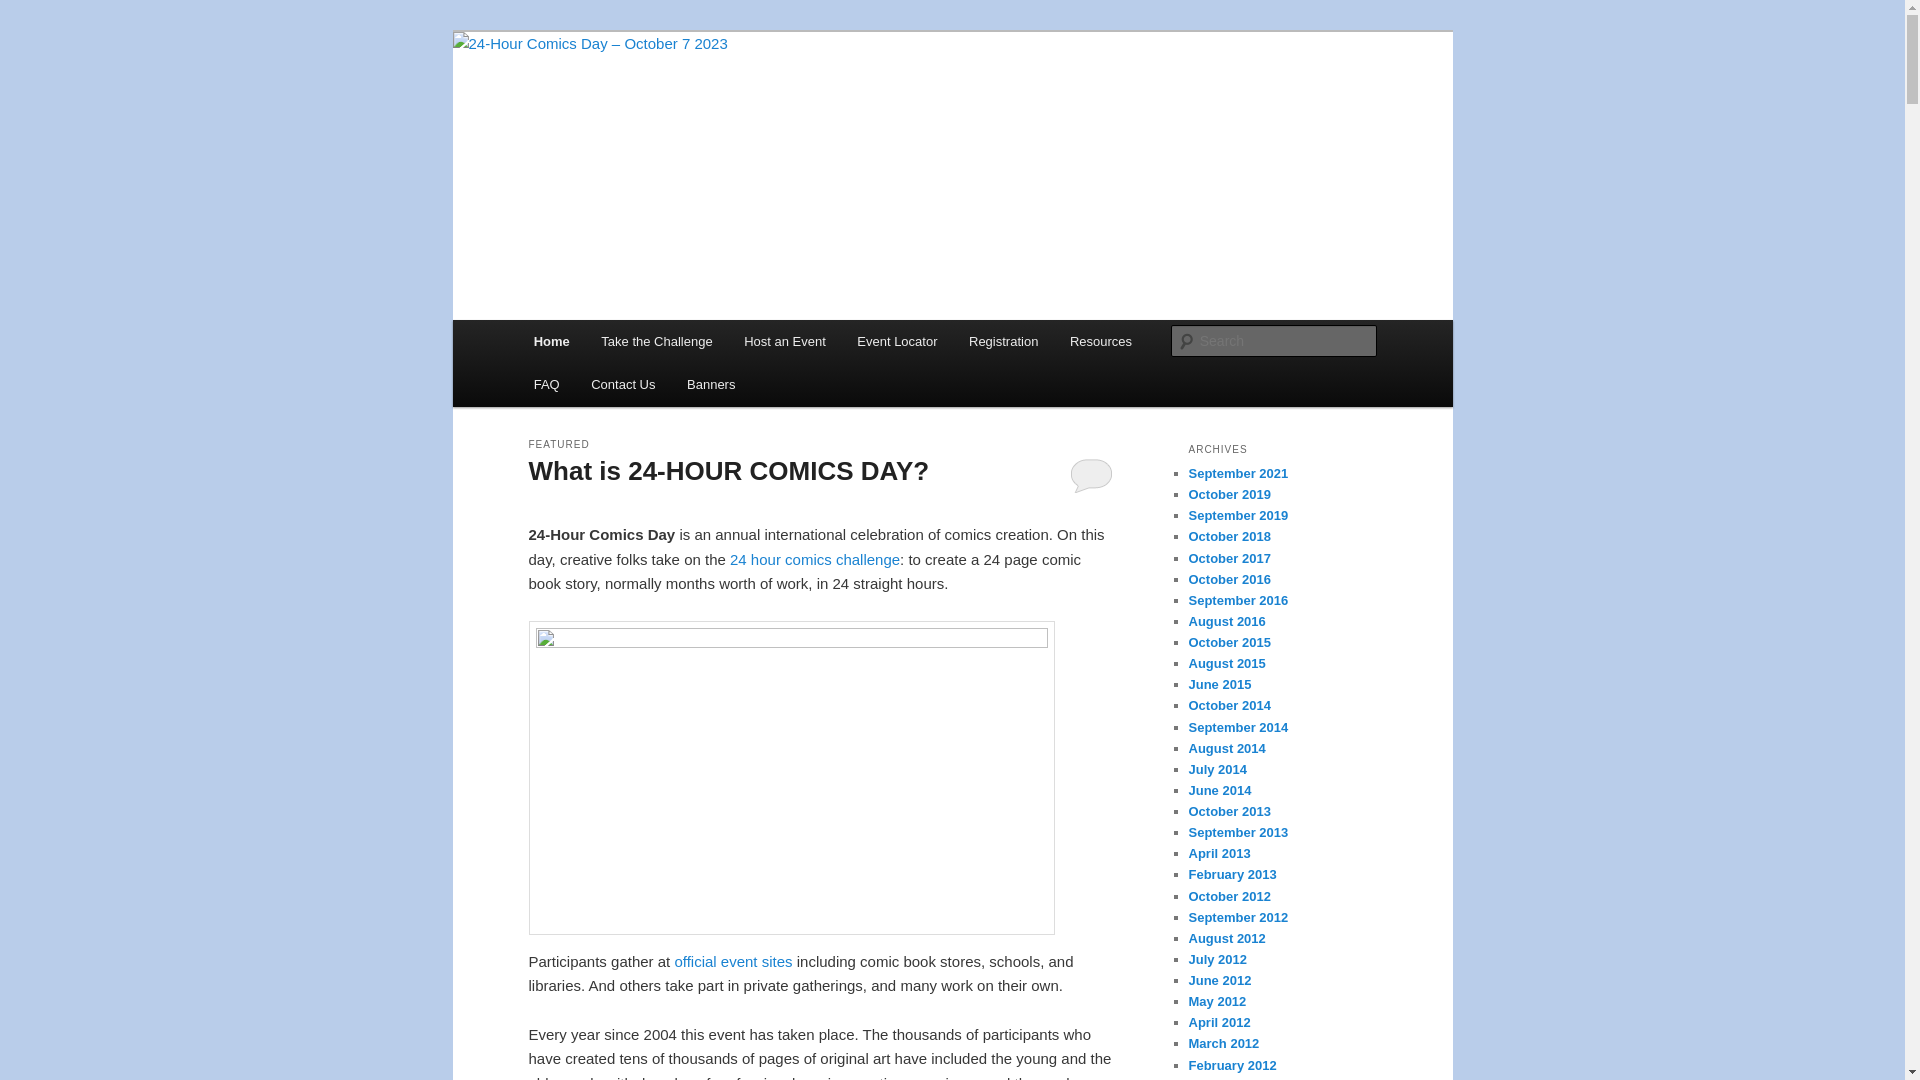 The image size is (1920, 1080). What do you see at coordinates (1220, 684) in the screenshot?
I see `June 2015` at bounding box center [1220, 684].